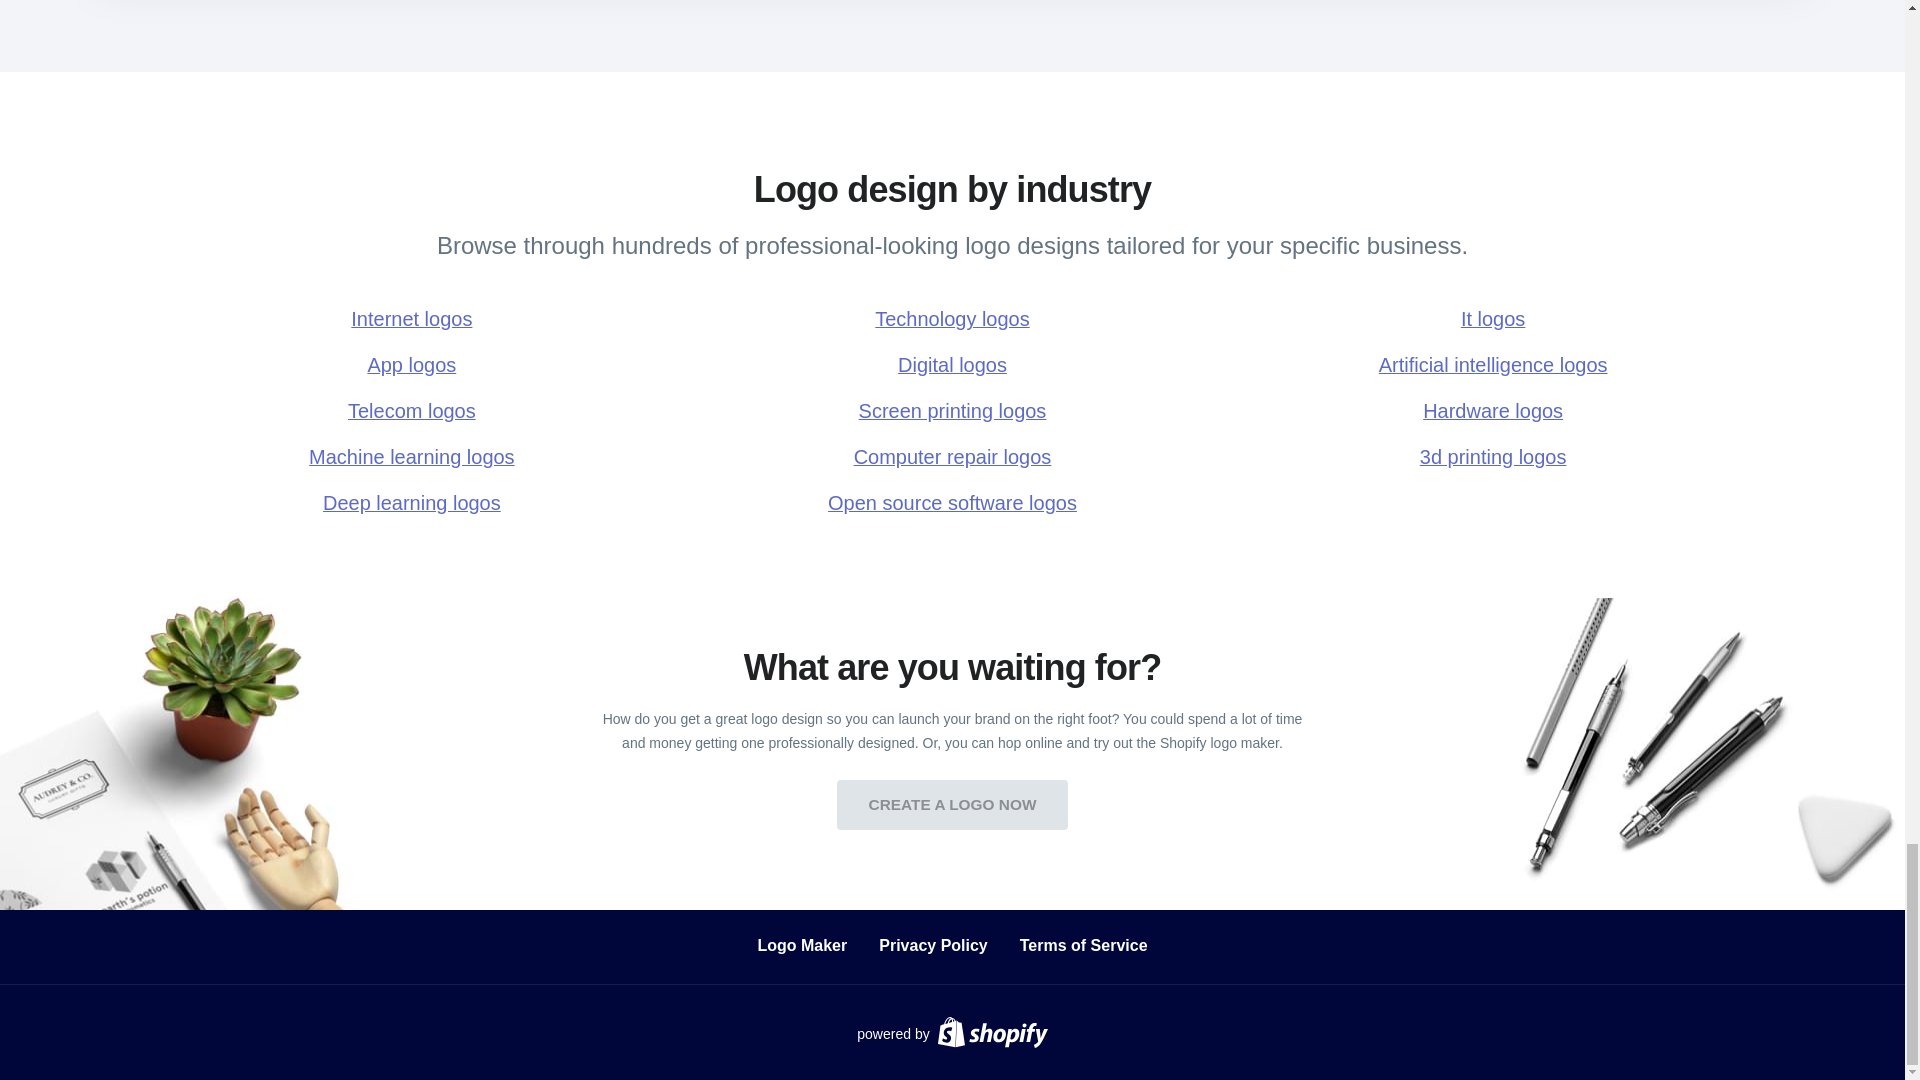  What do you see at coordinates (1493, 318) in the screenshot?
I see `It logos` at bounding box center [1493, 318].